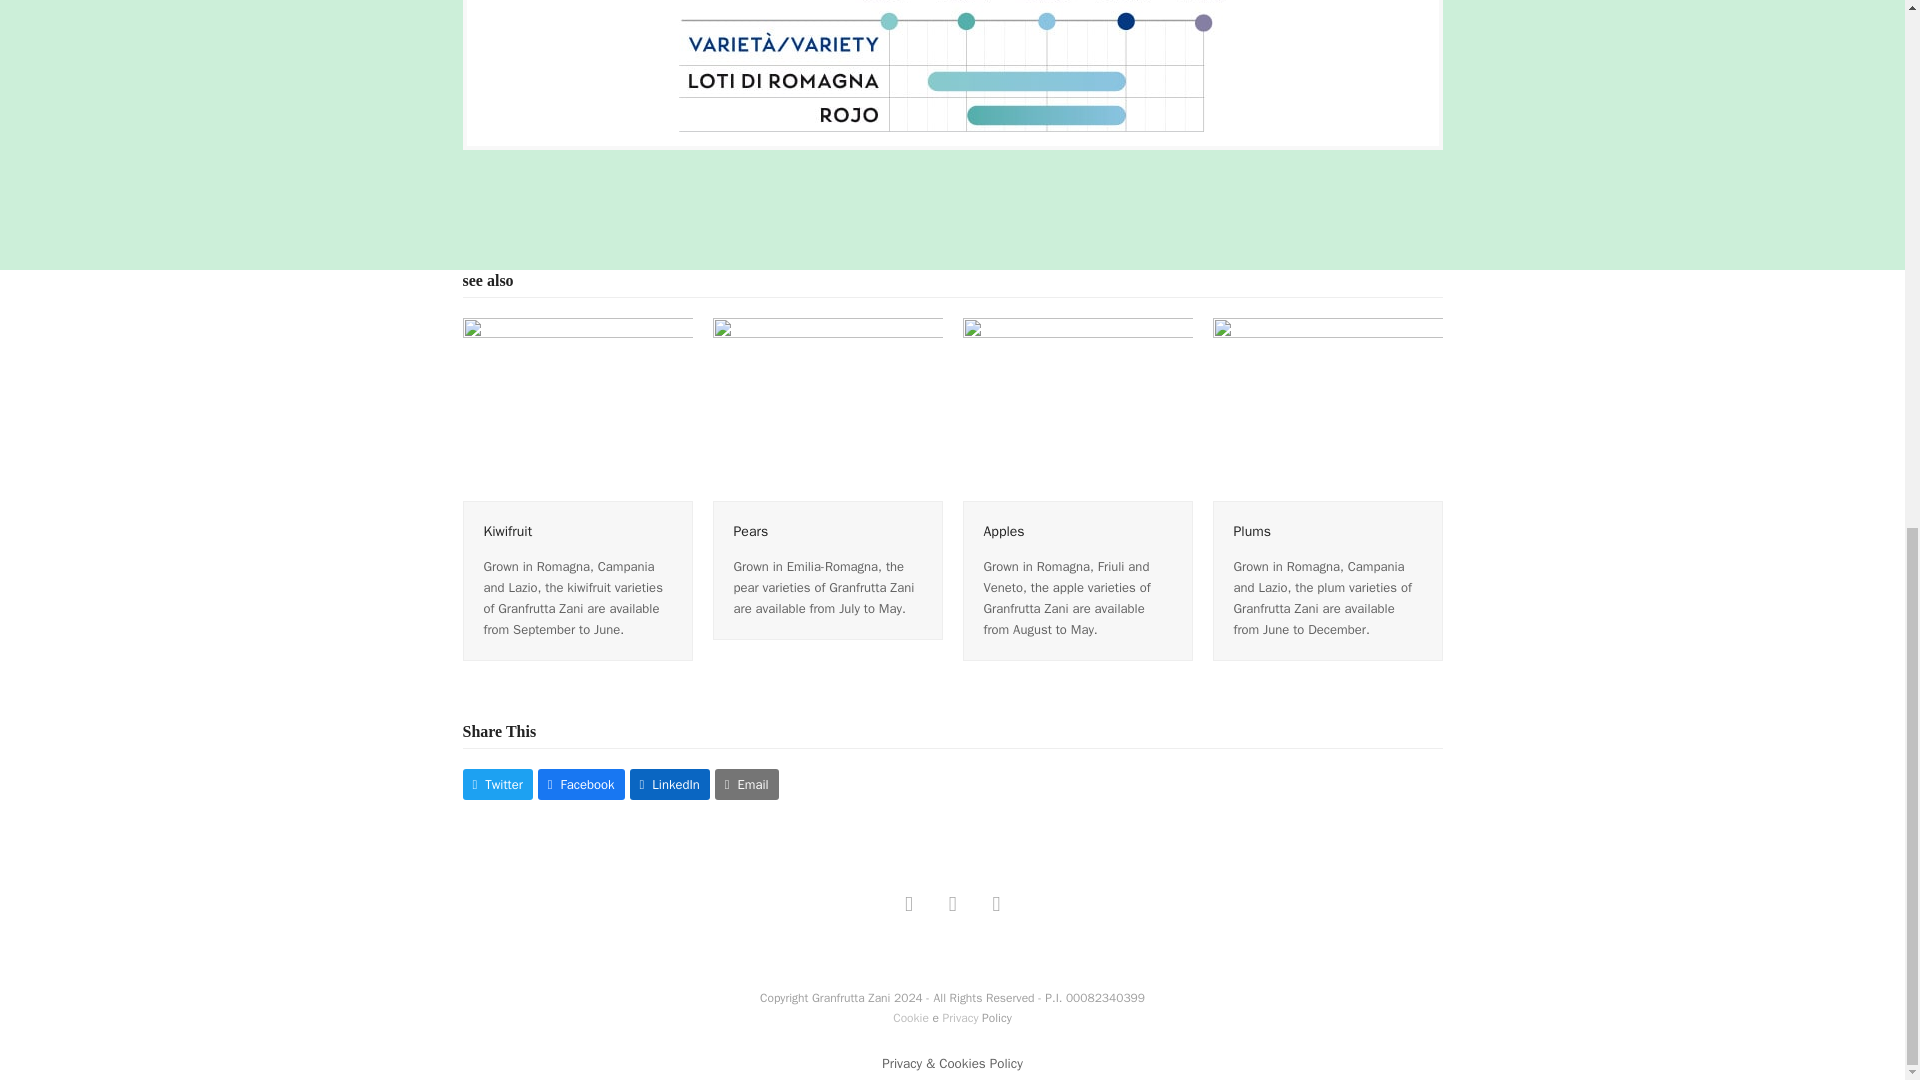 The height and width of the screenshot is (1080, 1920). What do you see at coordinates (827, 408) in the screenshot?
I see `Pears` at bounding box center [827, 408].